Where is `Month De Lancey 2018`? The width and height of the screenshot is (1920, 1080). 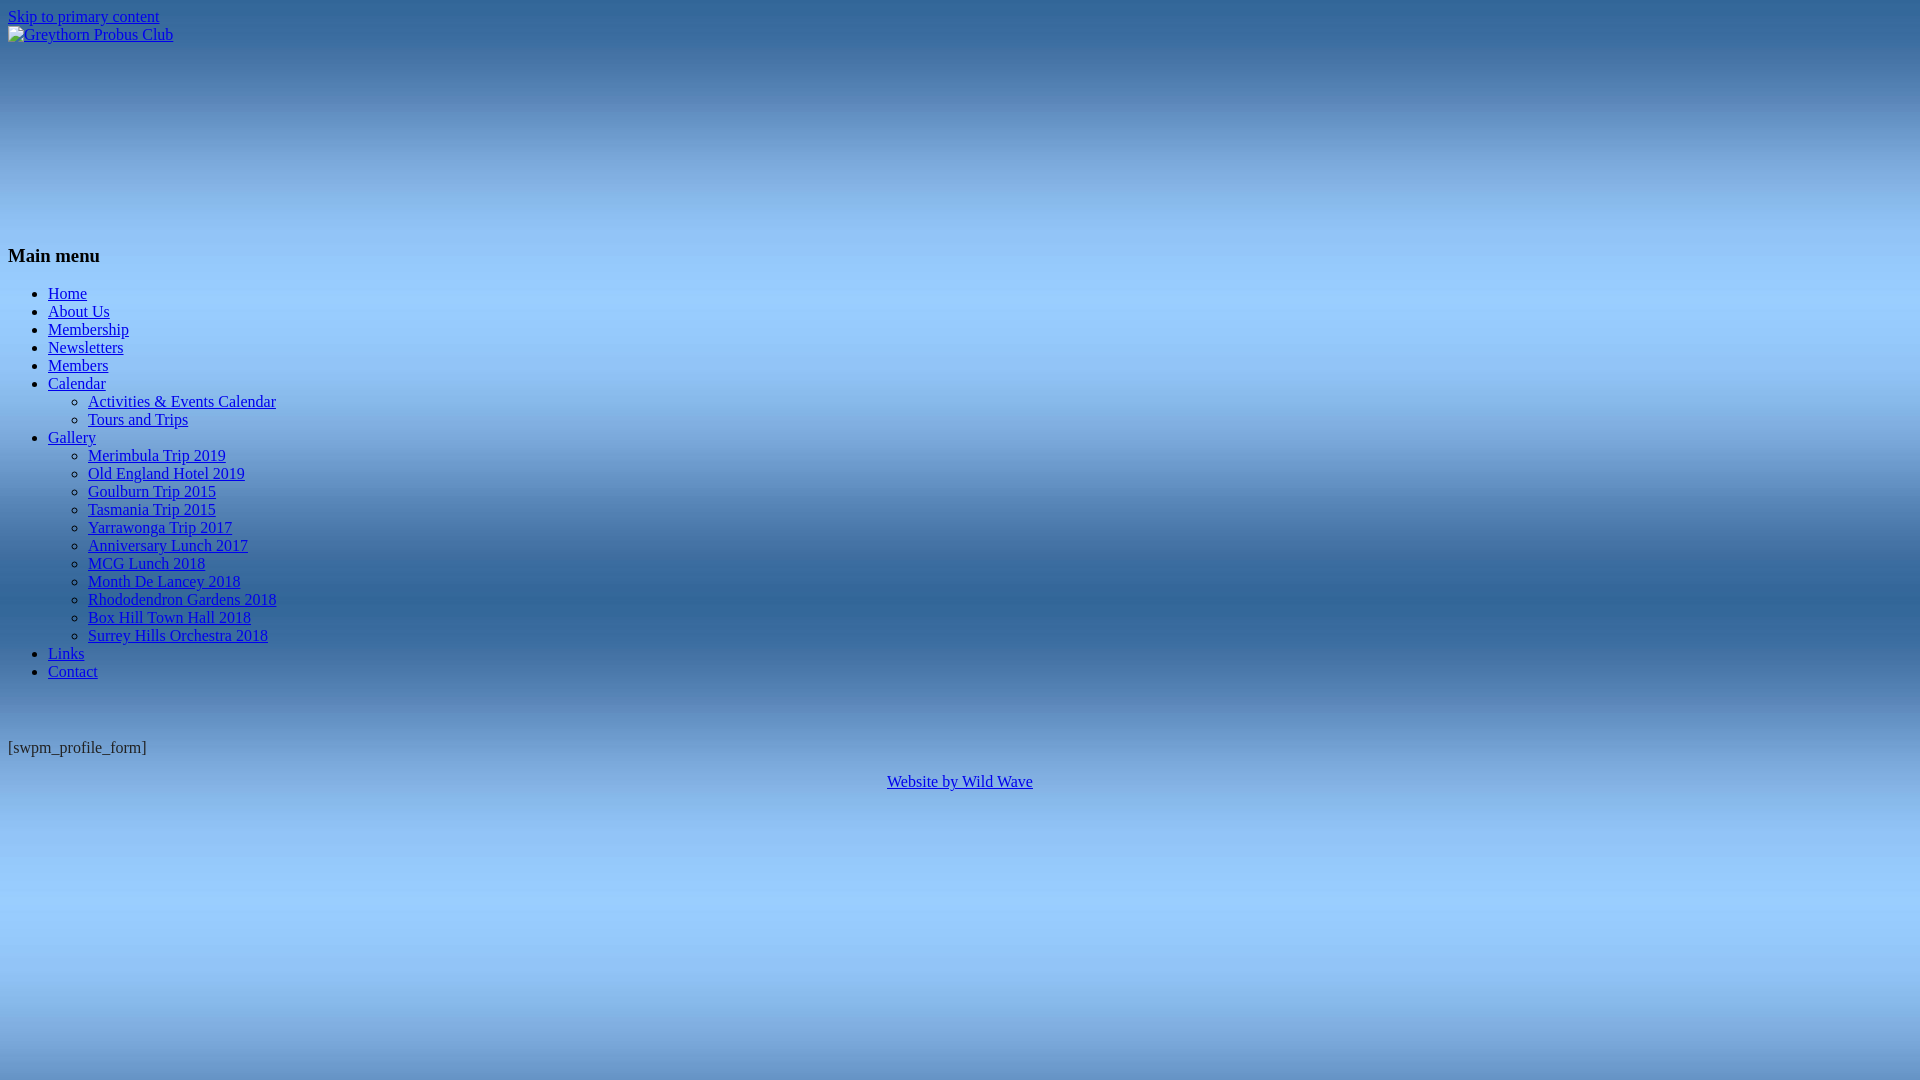
Month De Lancey 2018 is located at coordinates (164, 582).